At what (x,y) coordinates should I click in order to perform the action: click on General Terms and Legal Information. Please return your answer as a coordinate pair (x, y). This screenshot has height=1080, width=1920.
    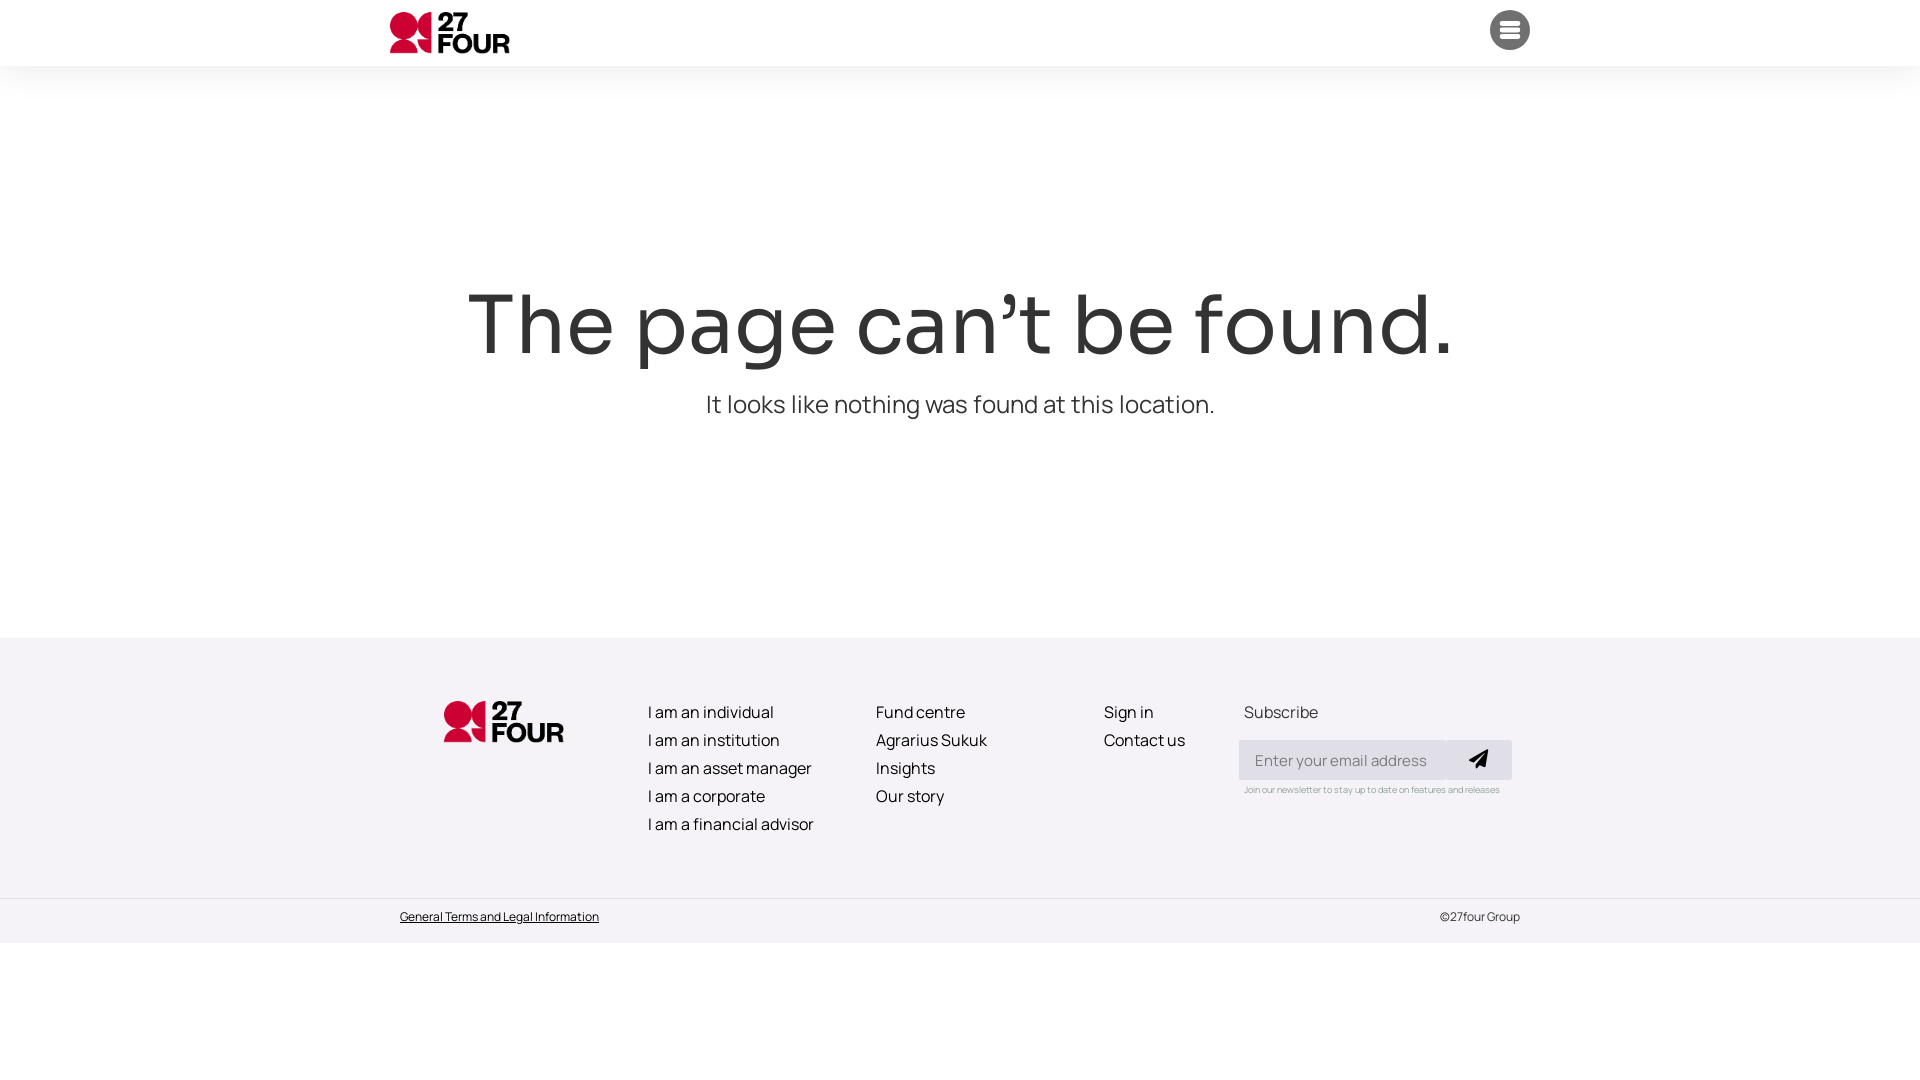
    Looking at the image, I should click on (500, 916).